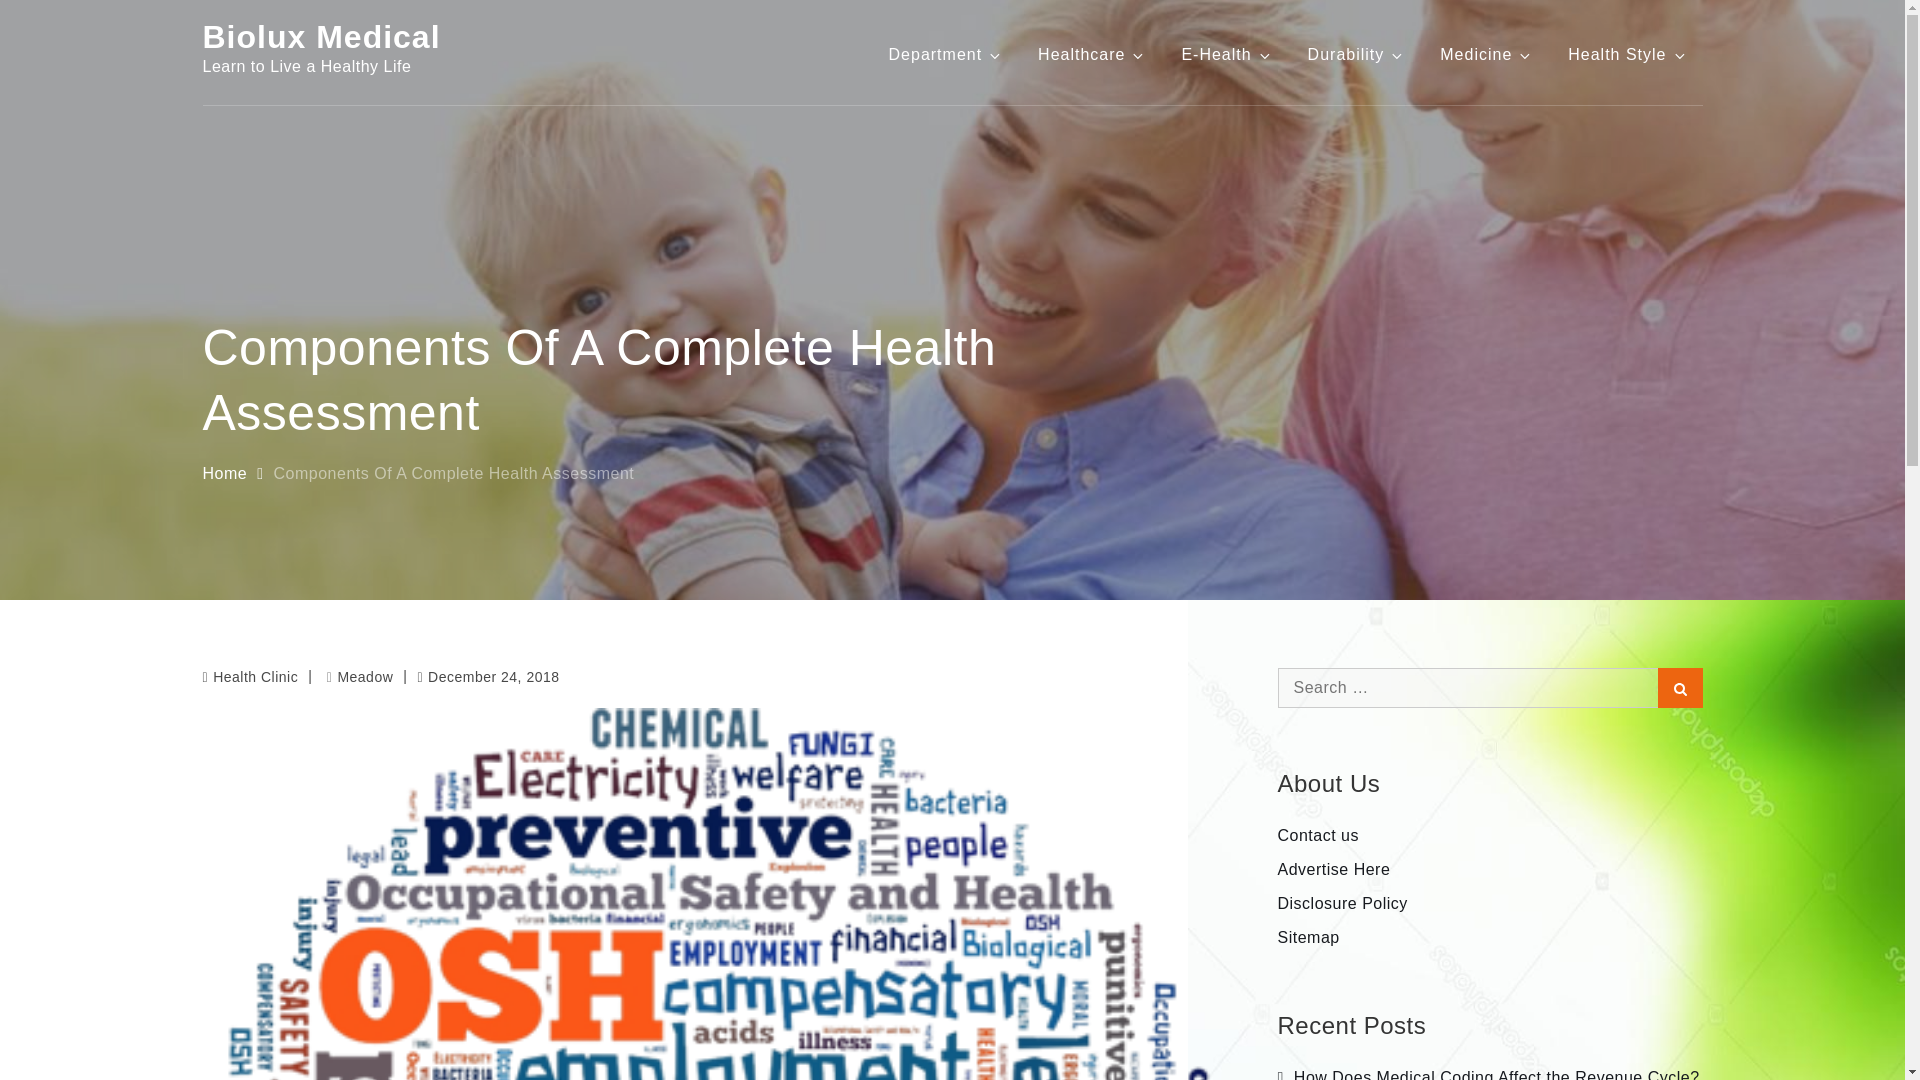 This screenshot has width=1920, height=1080. Describe the element at coordinates (224, 473) in the screenshot. I see `Home` at that location.